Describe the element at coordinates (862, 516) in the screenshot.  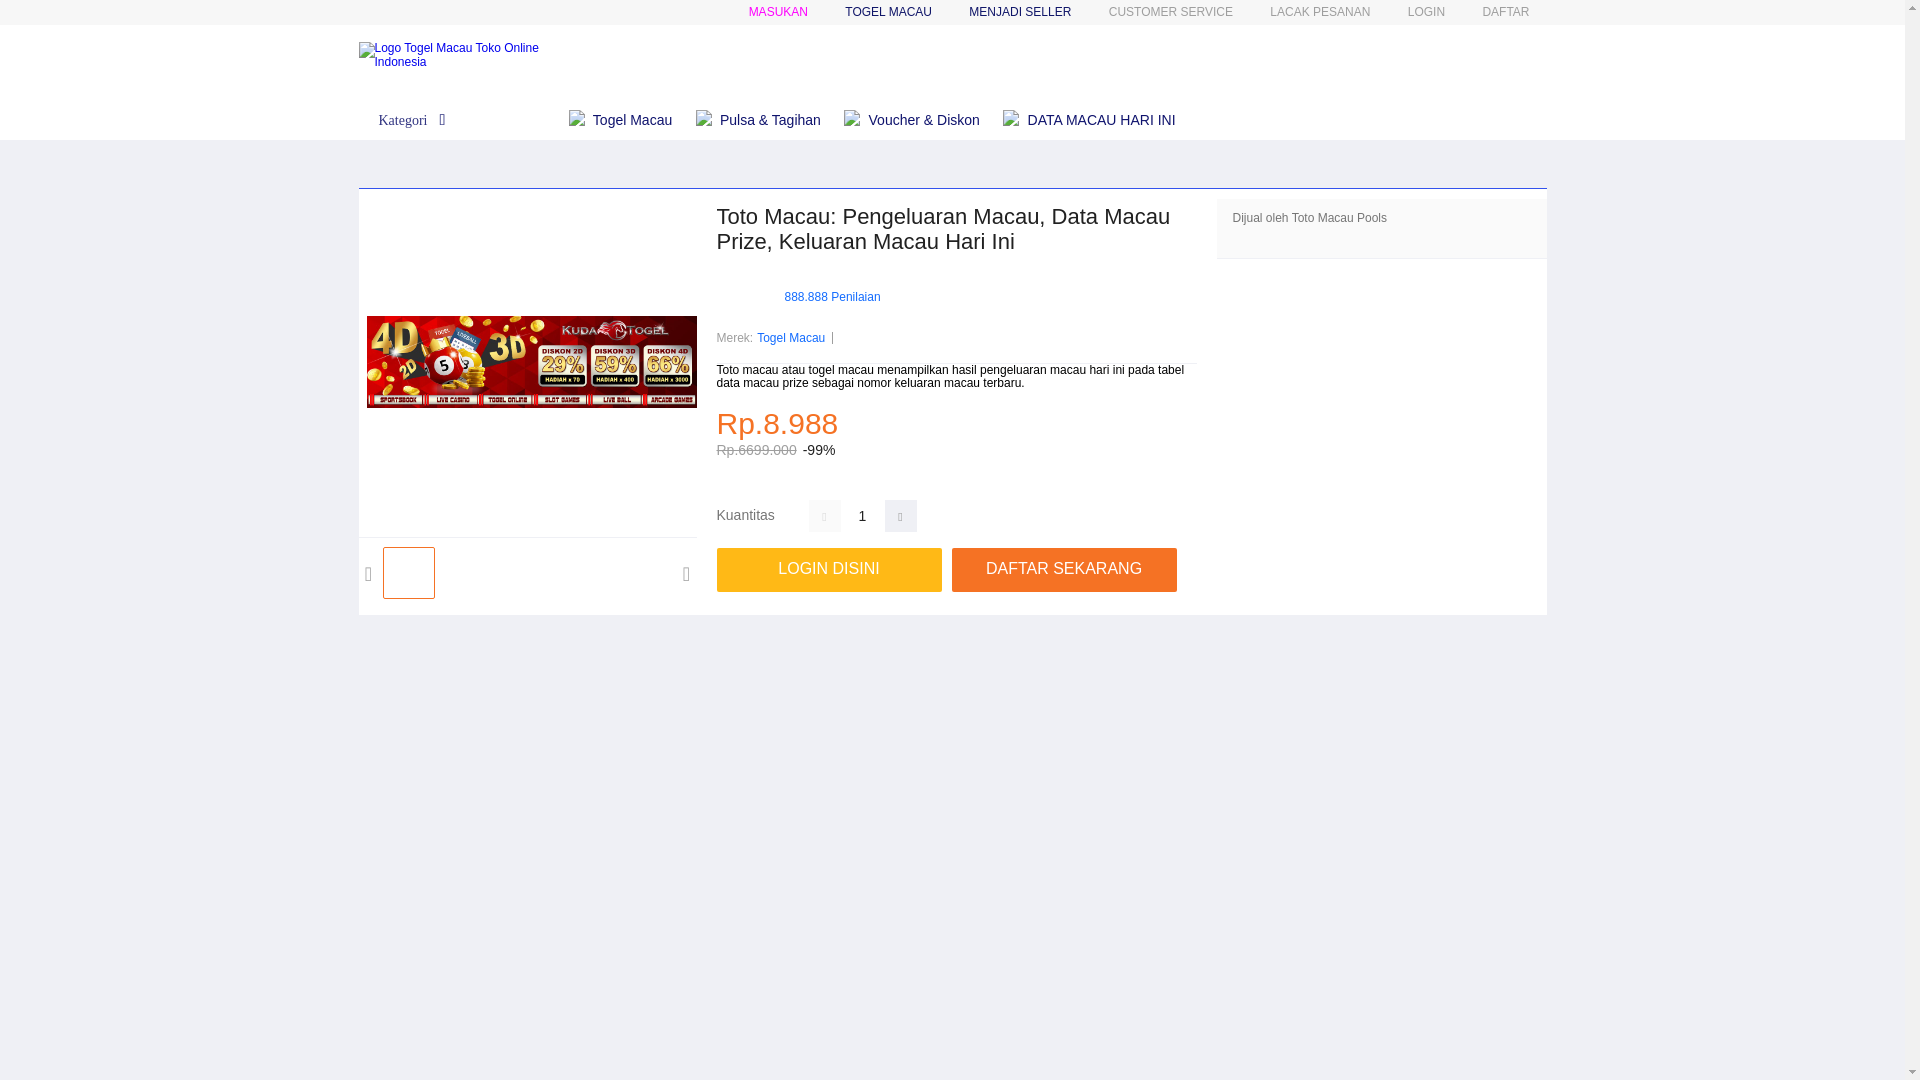
I see `1` at that location.